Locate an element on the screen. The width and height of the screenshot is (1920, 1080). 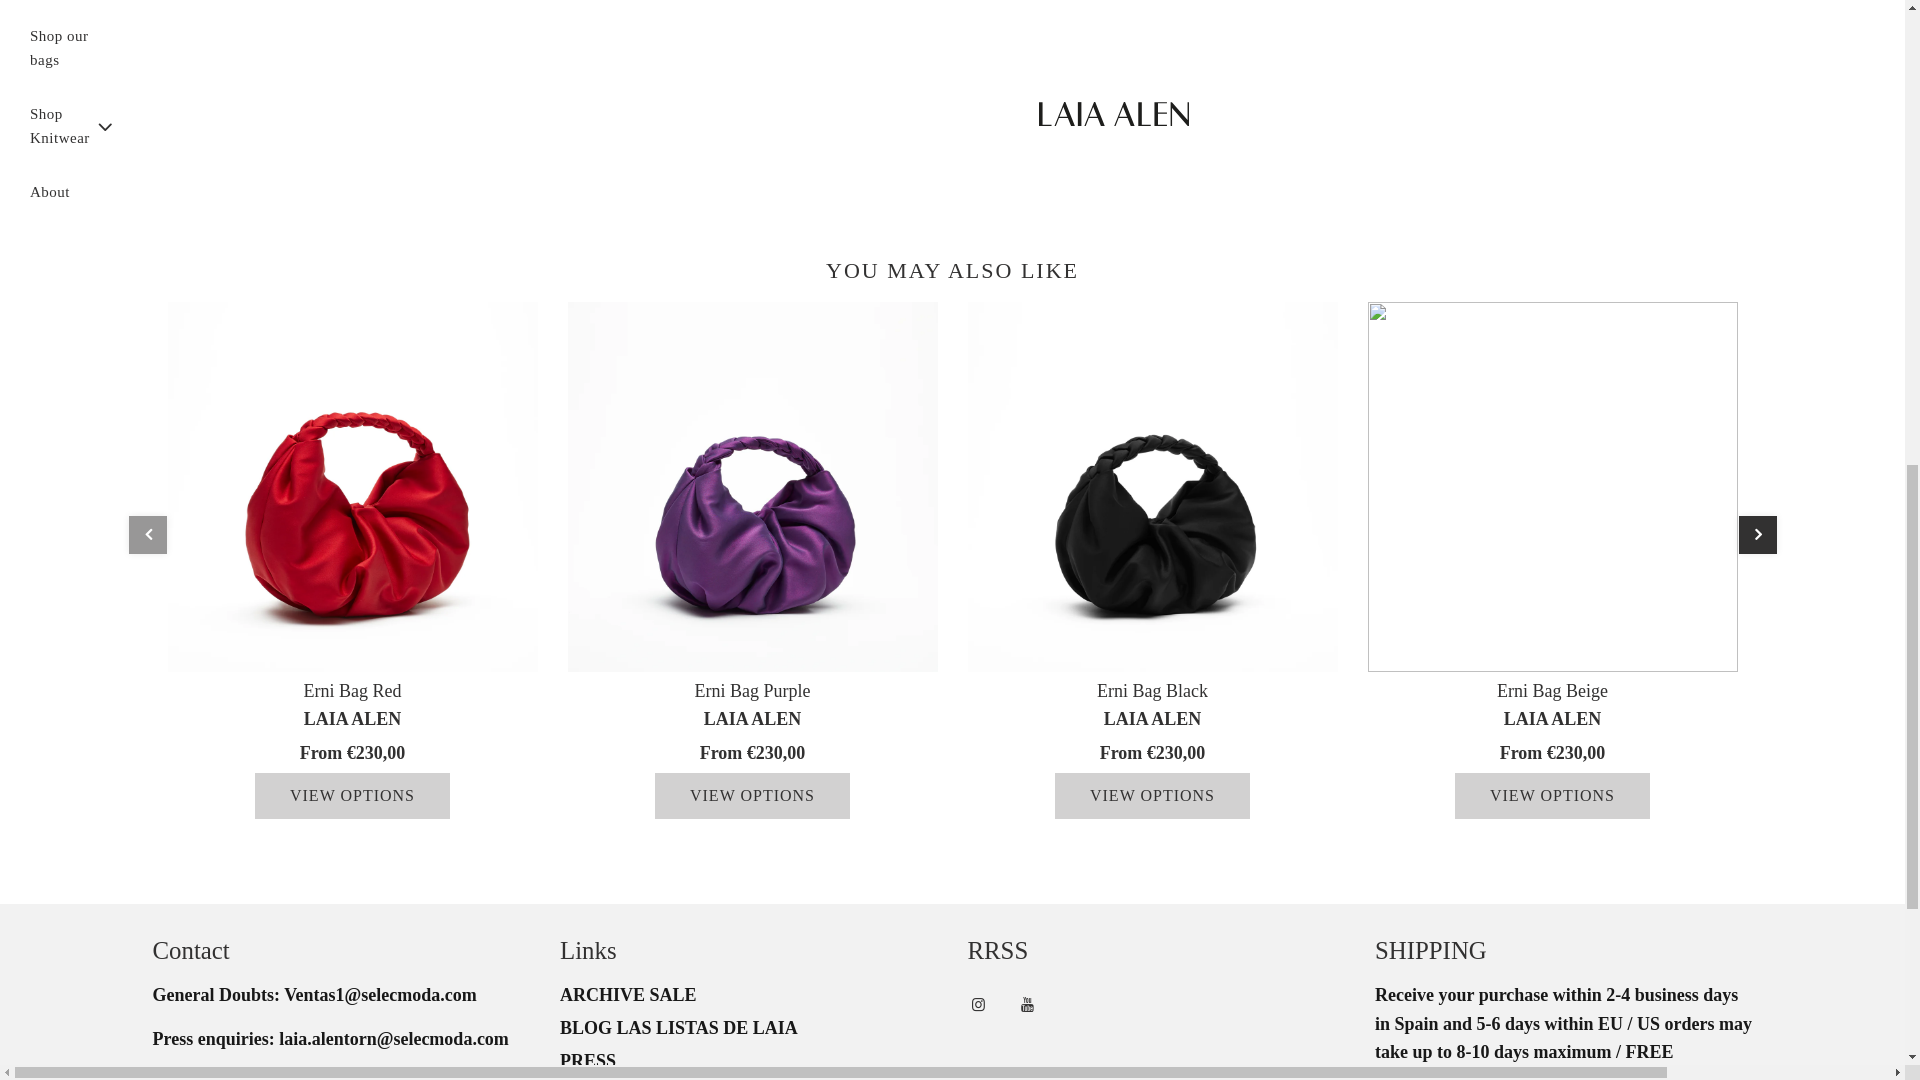
Erni Bag Red is located at coordinates (352, 690).